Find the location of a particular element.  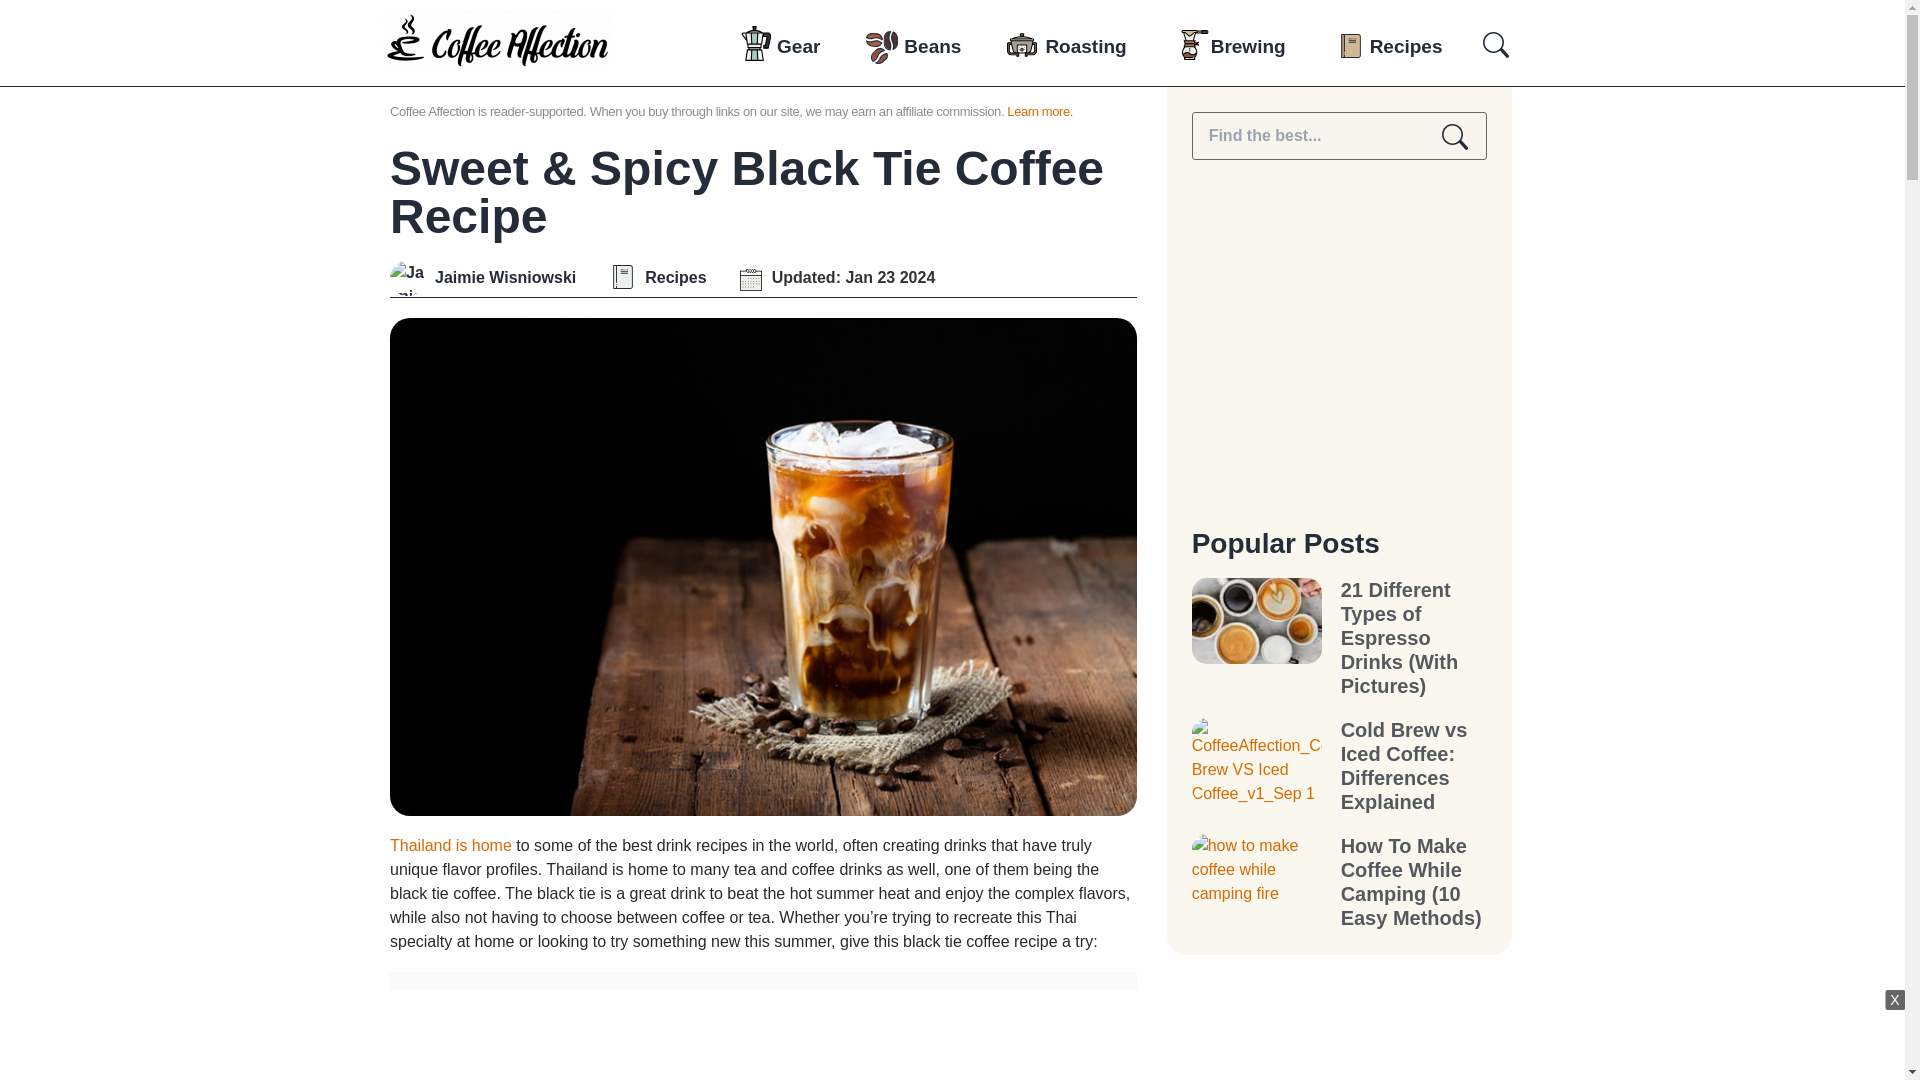

Calendar Icon is located at coordinates (750, 279).